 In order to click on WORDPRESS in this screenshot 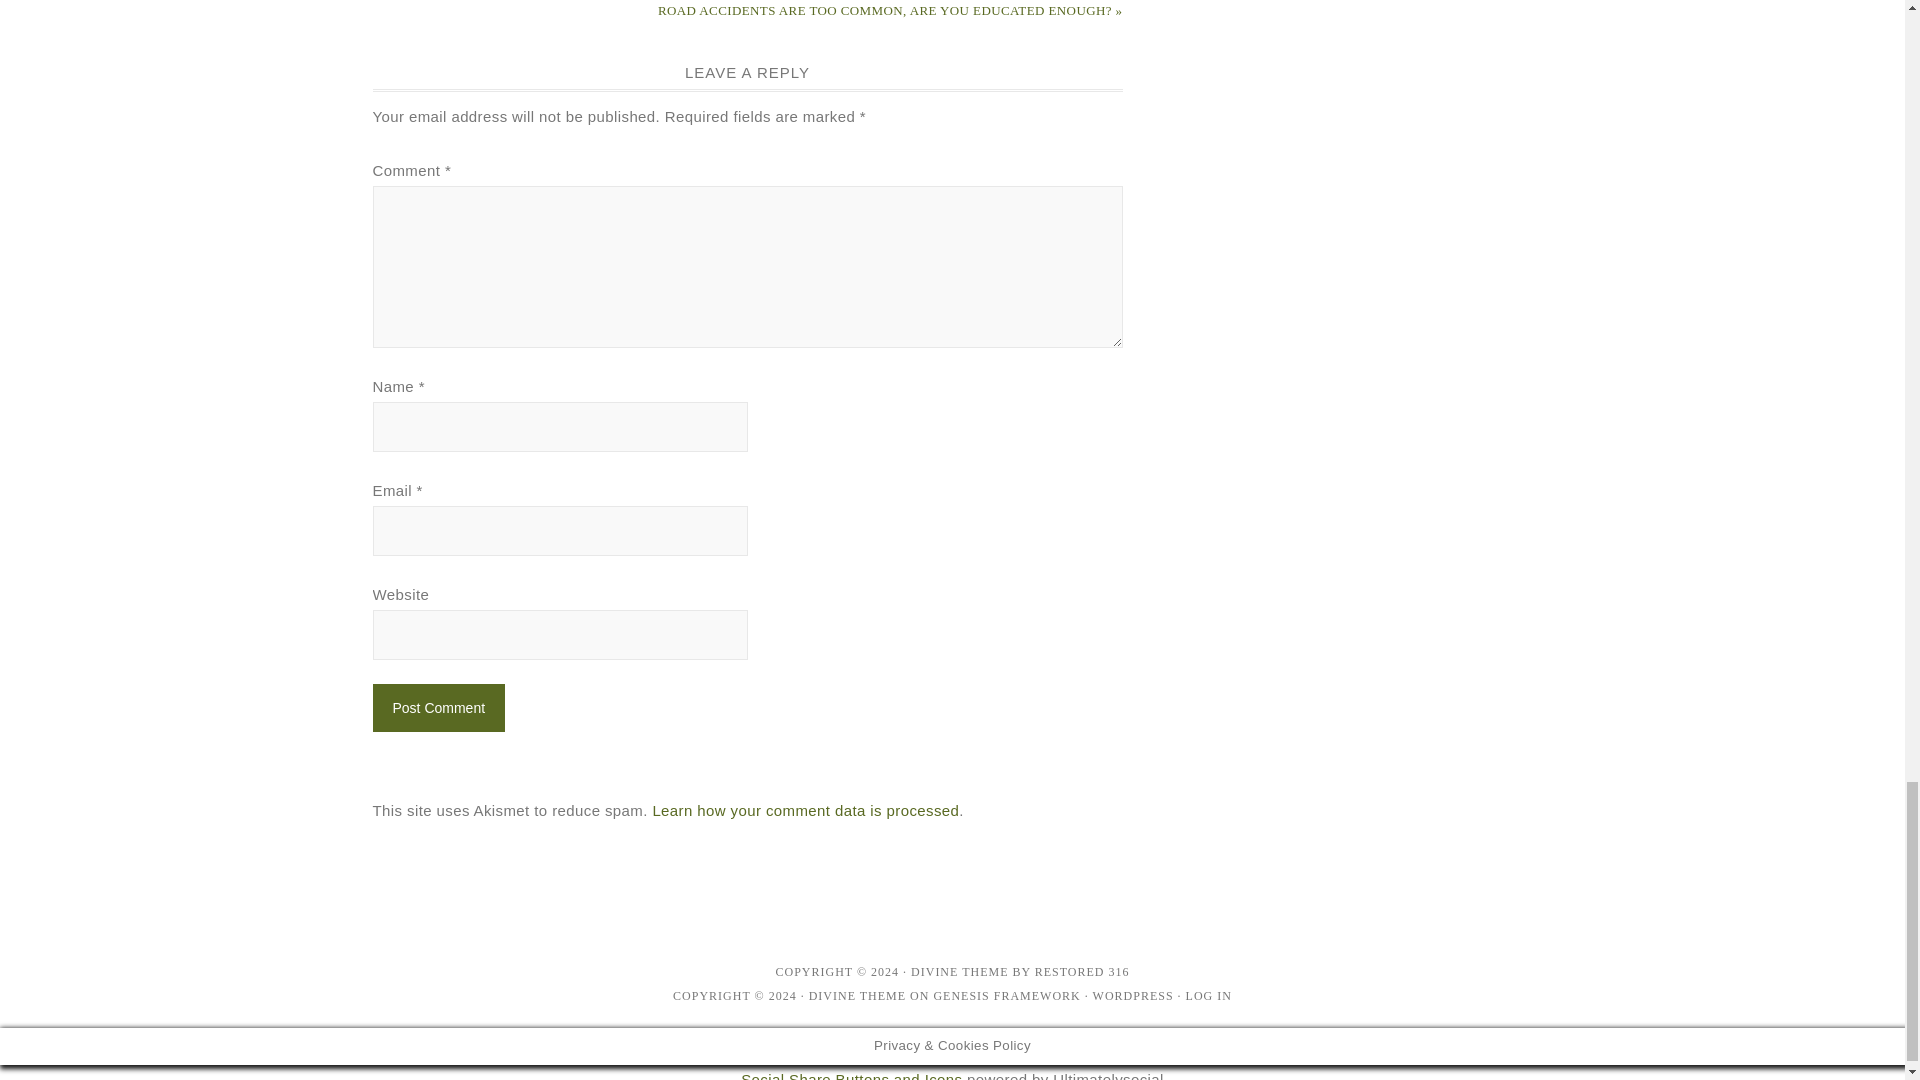, I will do `click(1132, 996)`.